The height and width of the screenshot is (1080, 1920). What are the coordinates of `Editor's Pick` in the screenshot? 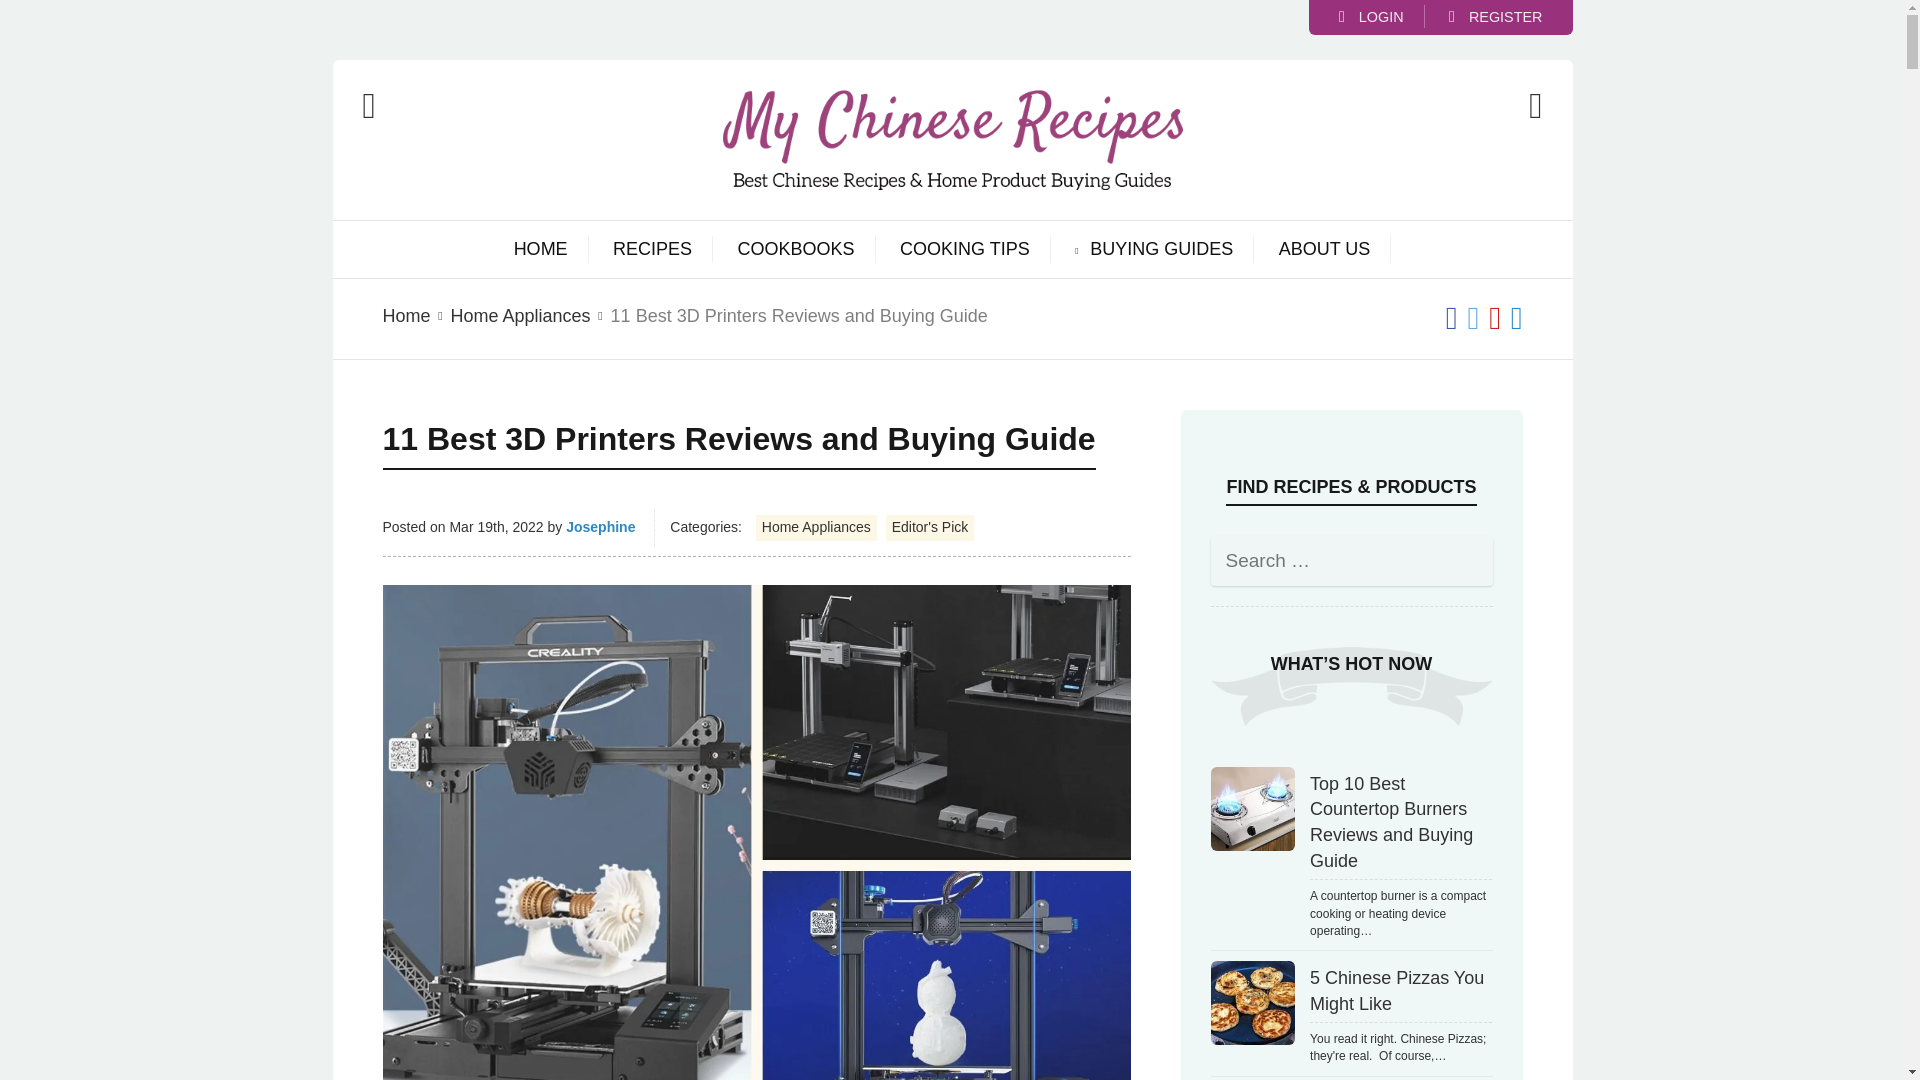 It's located at (930, 528).